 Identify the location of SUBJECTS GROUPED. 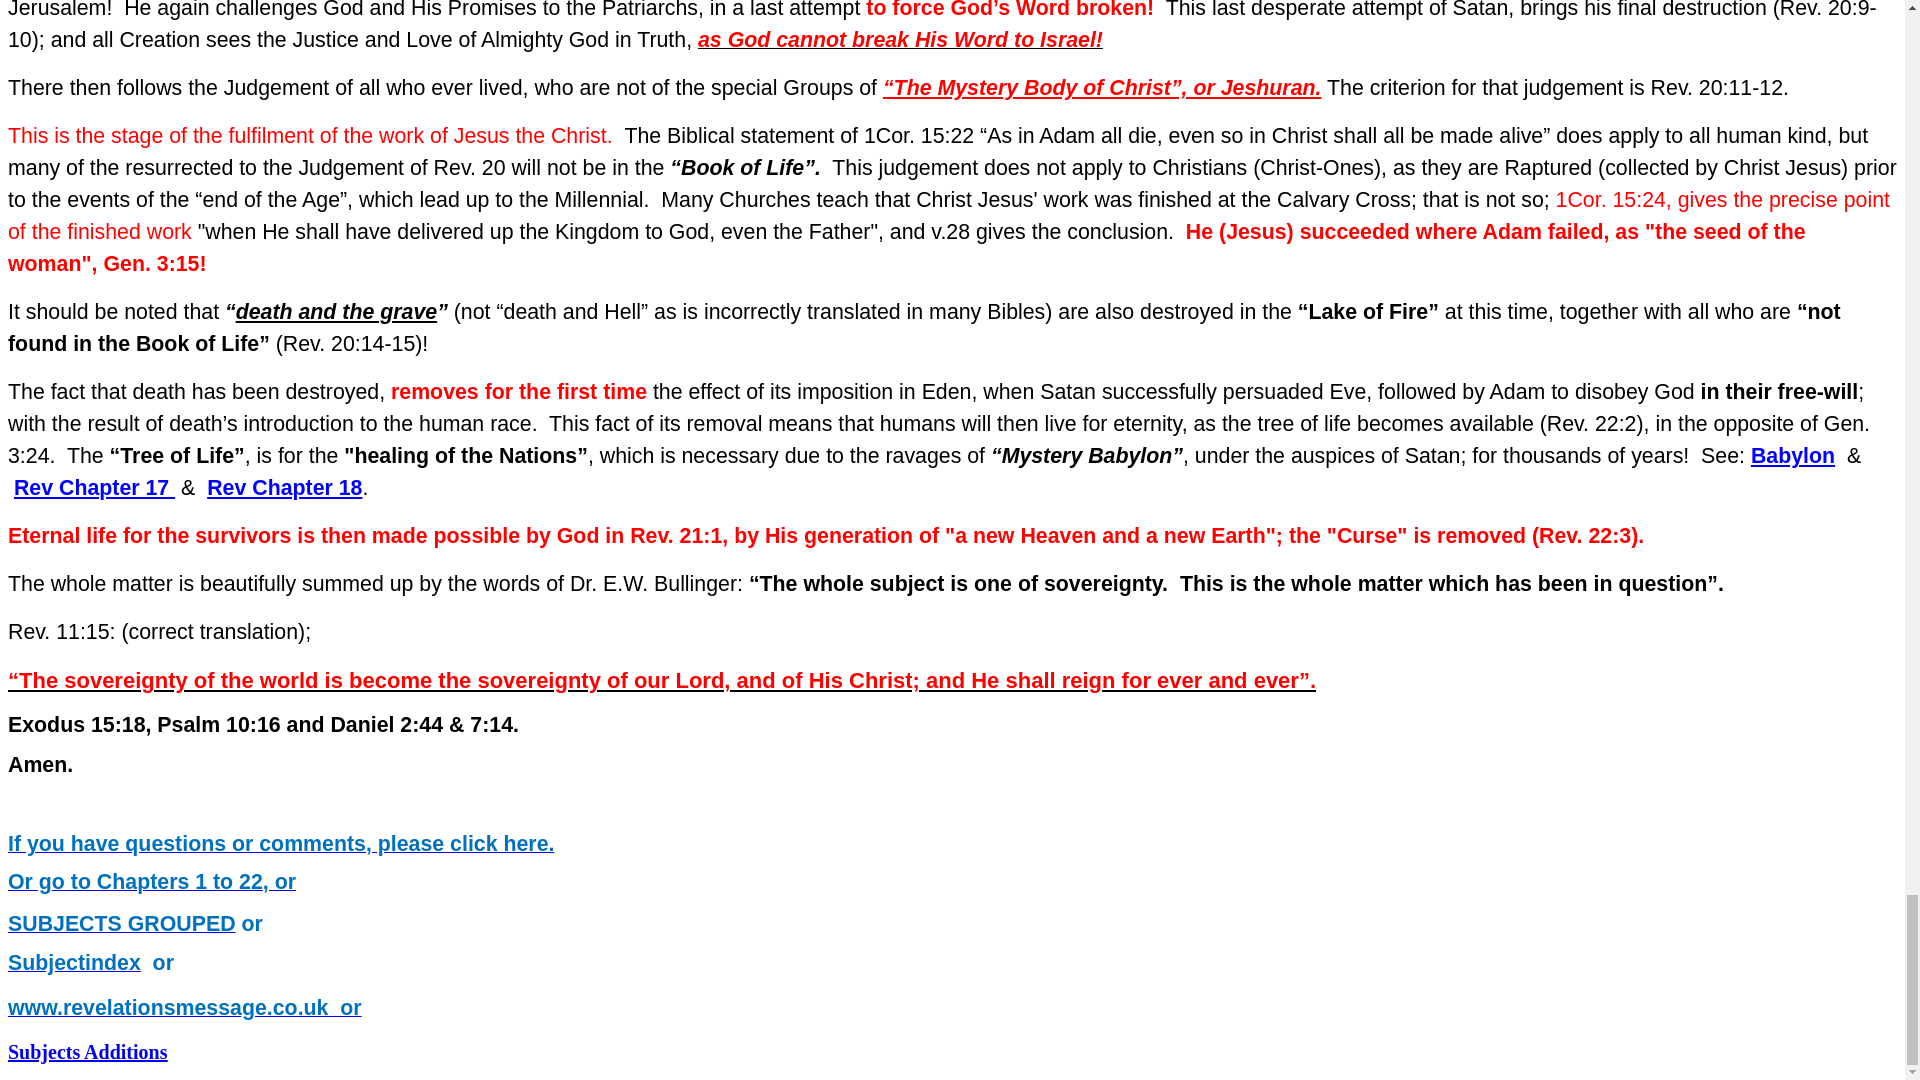
(122, 924).